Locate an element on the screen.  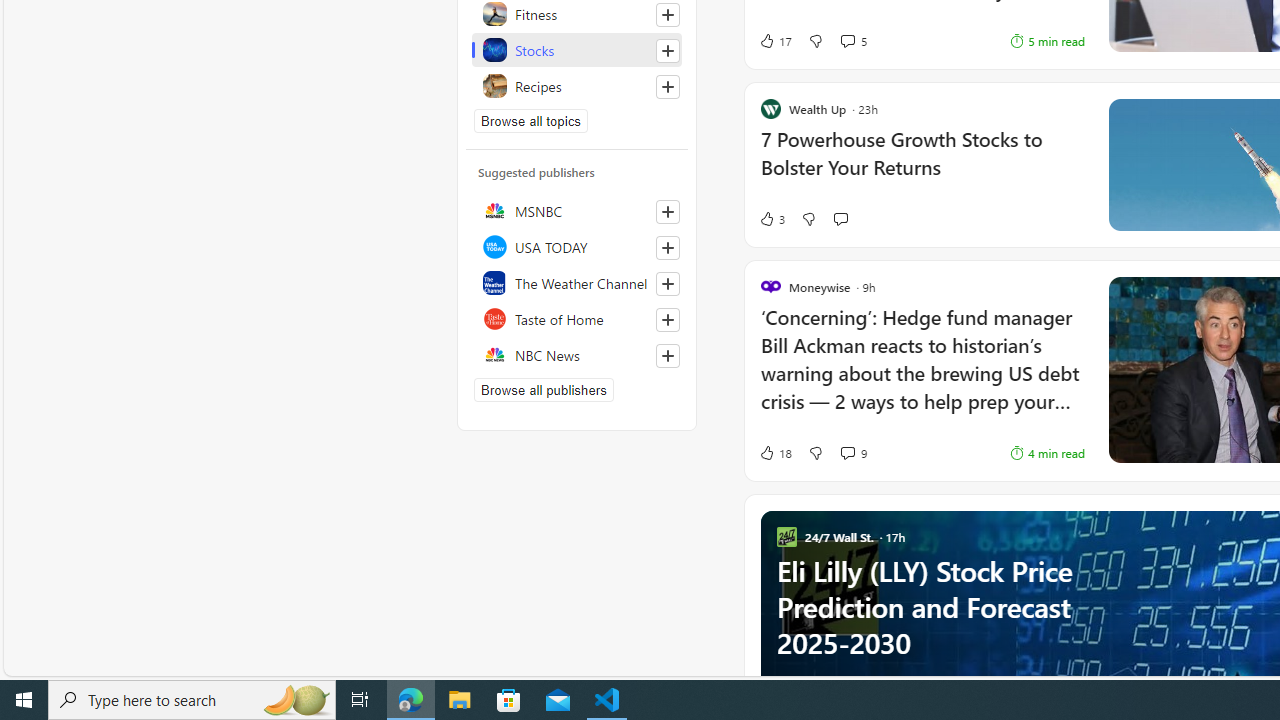
17 Like is located at coordinates (775, 40).